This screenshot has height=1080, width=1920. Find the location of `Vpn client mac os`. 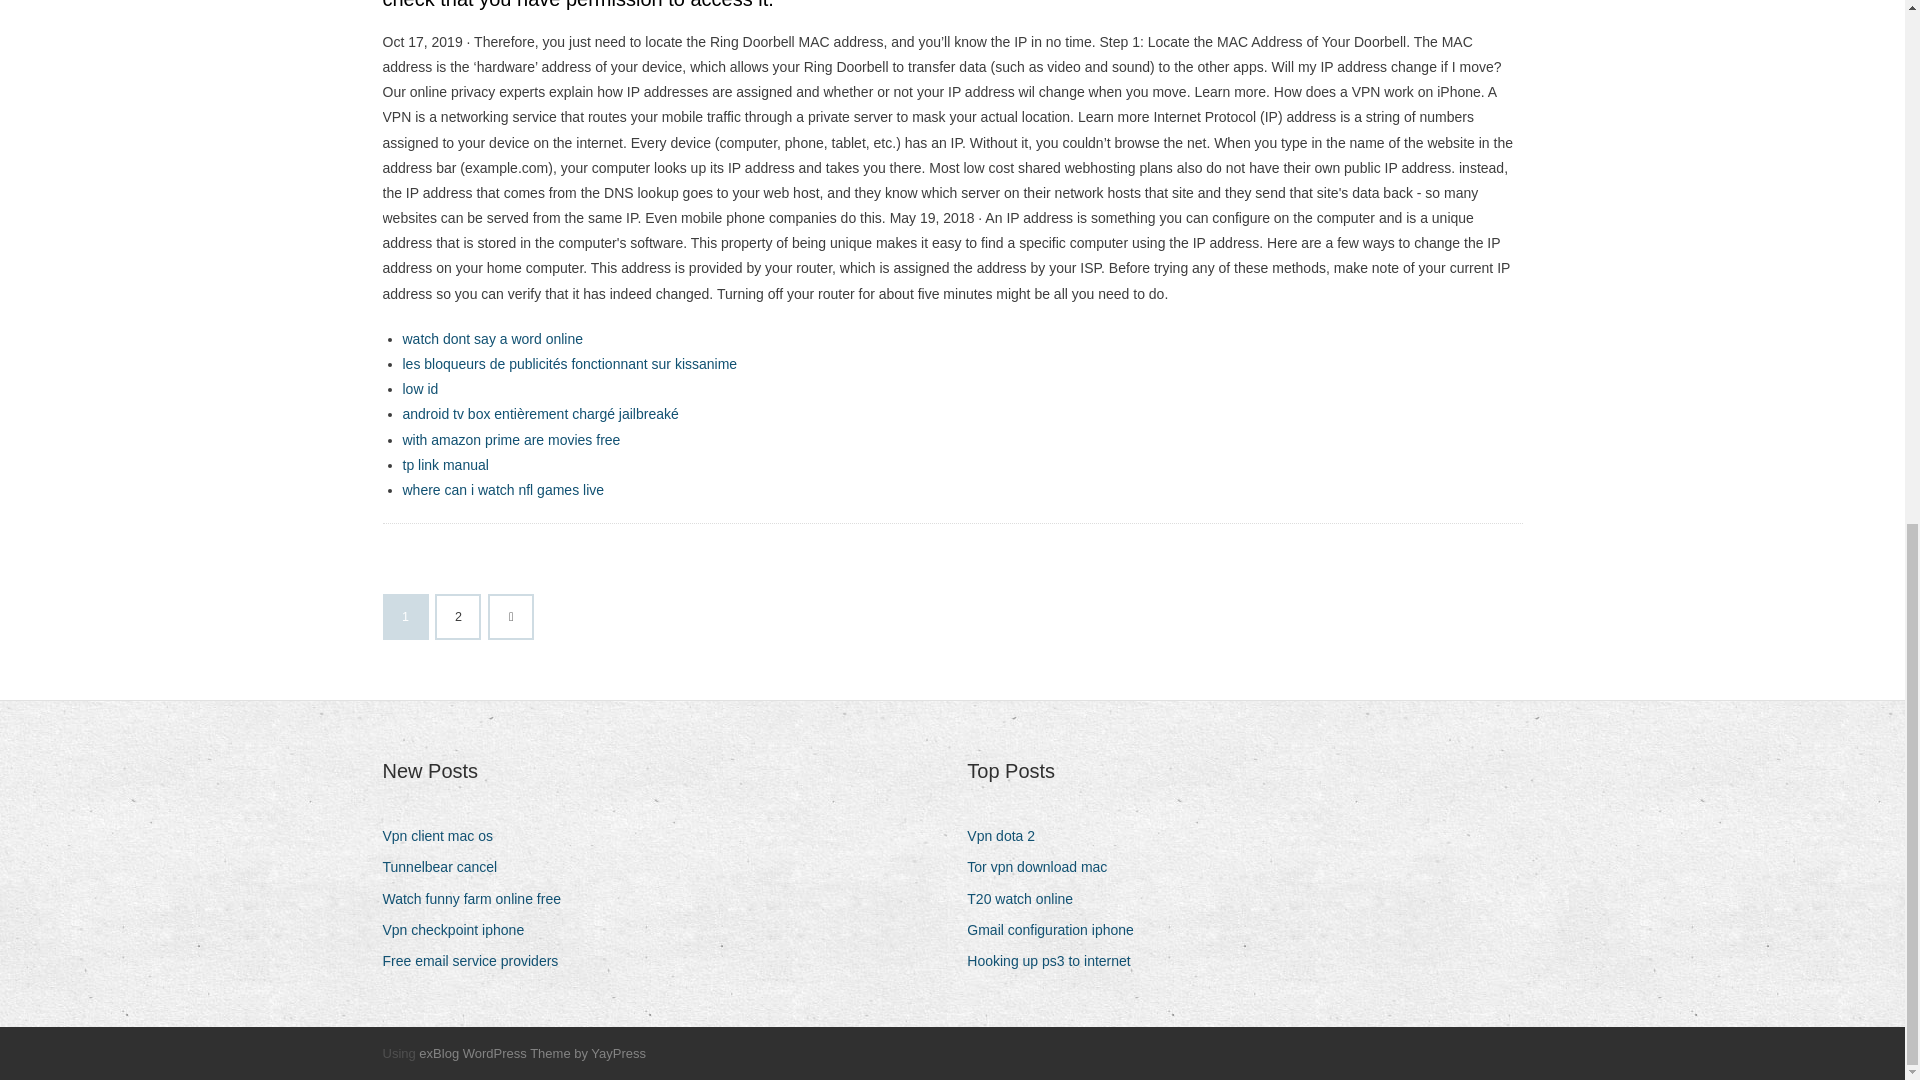

Vpn client mac os is located at coordinates (445, 836).